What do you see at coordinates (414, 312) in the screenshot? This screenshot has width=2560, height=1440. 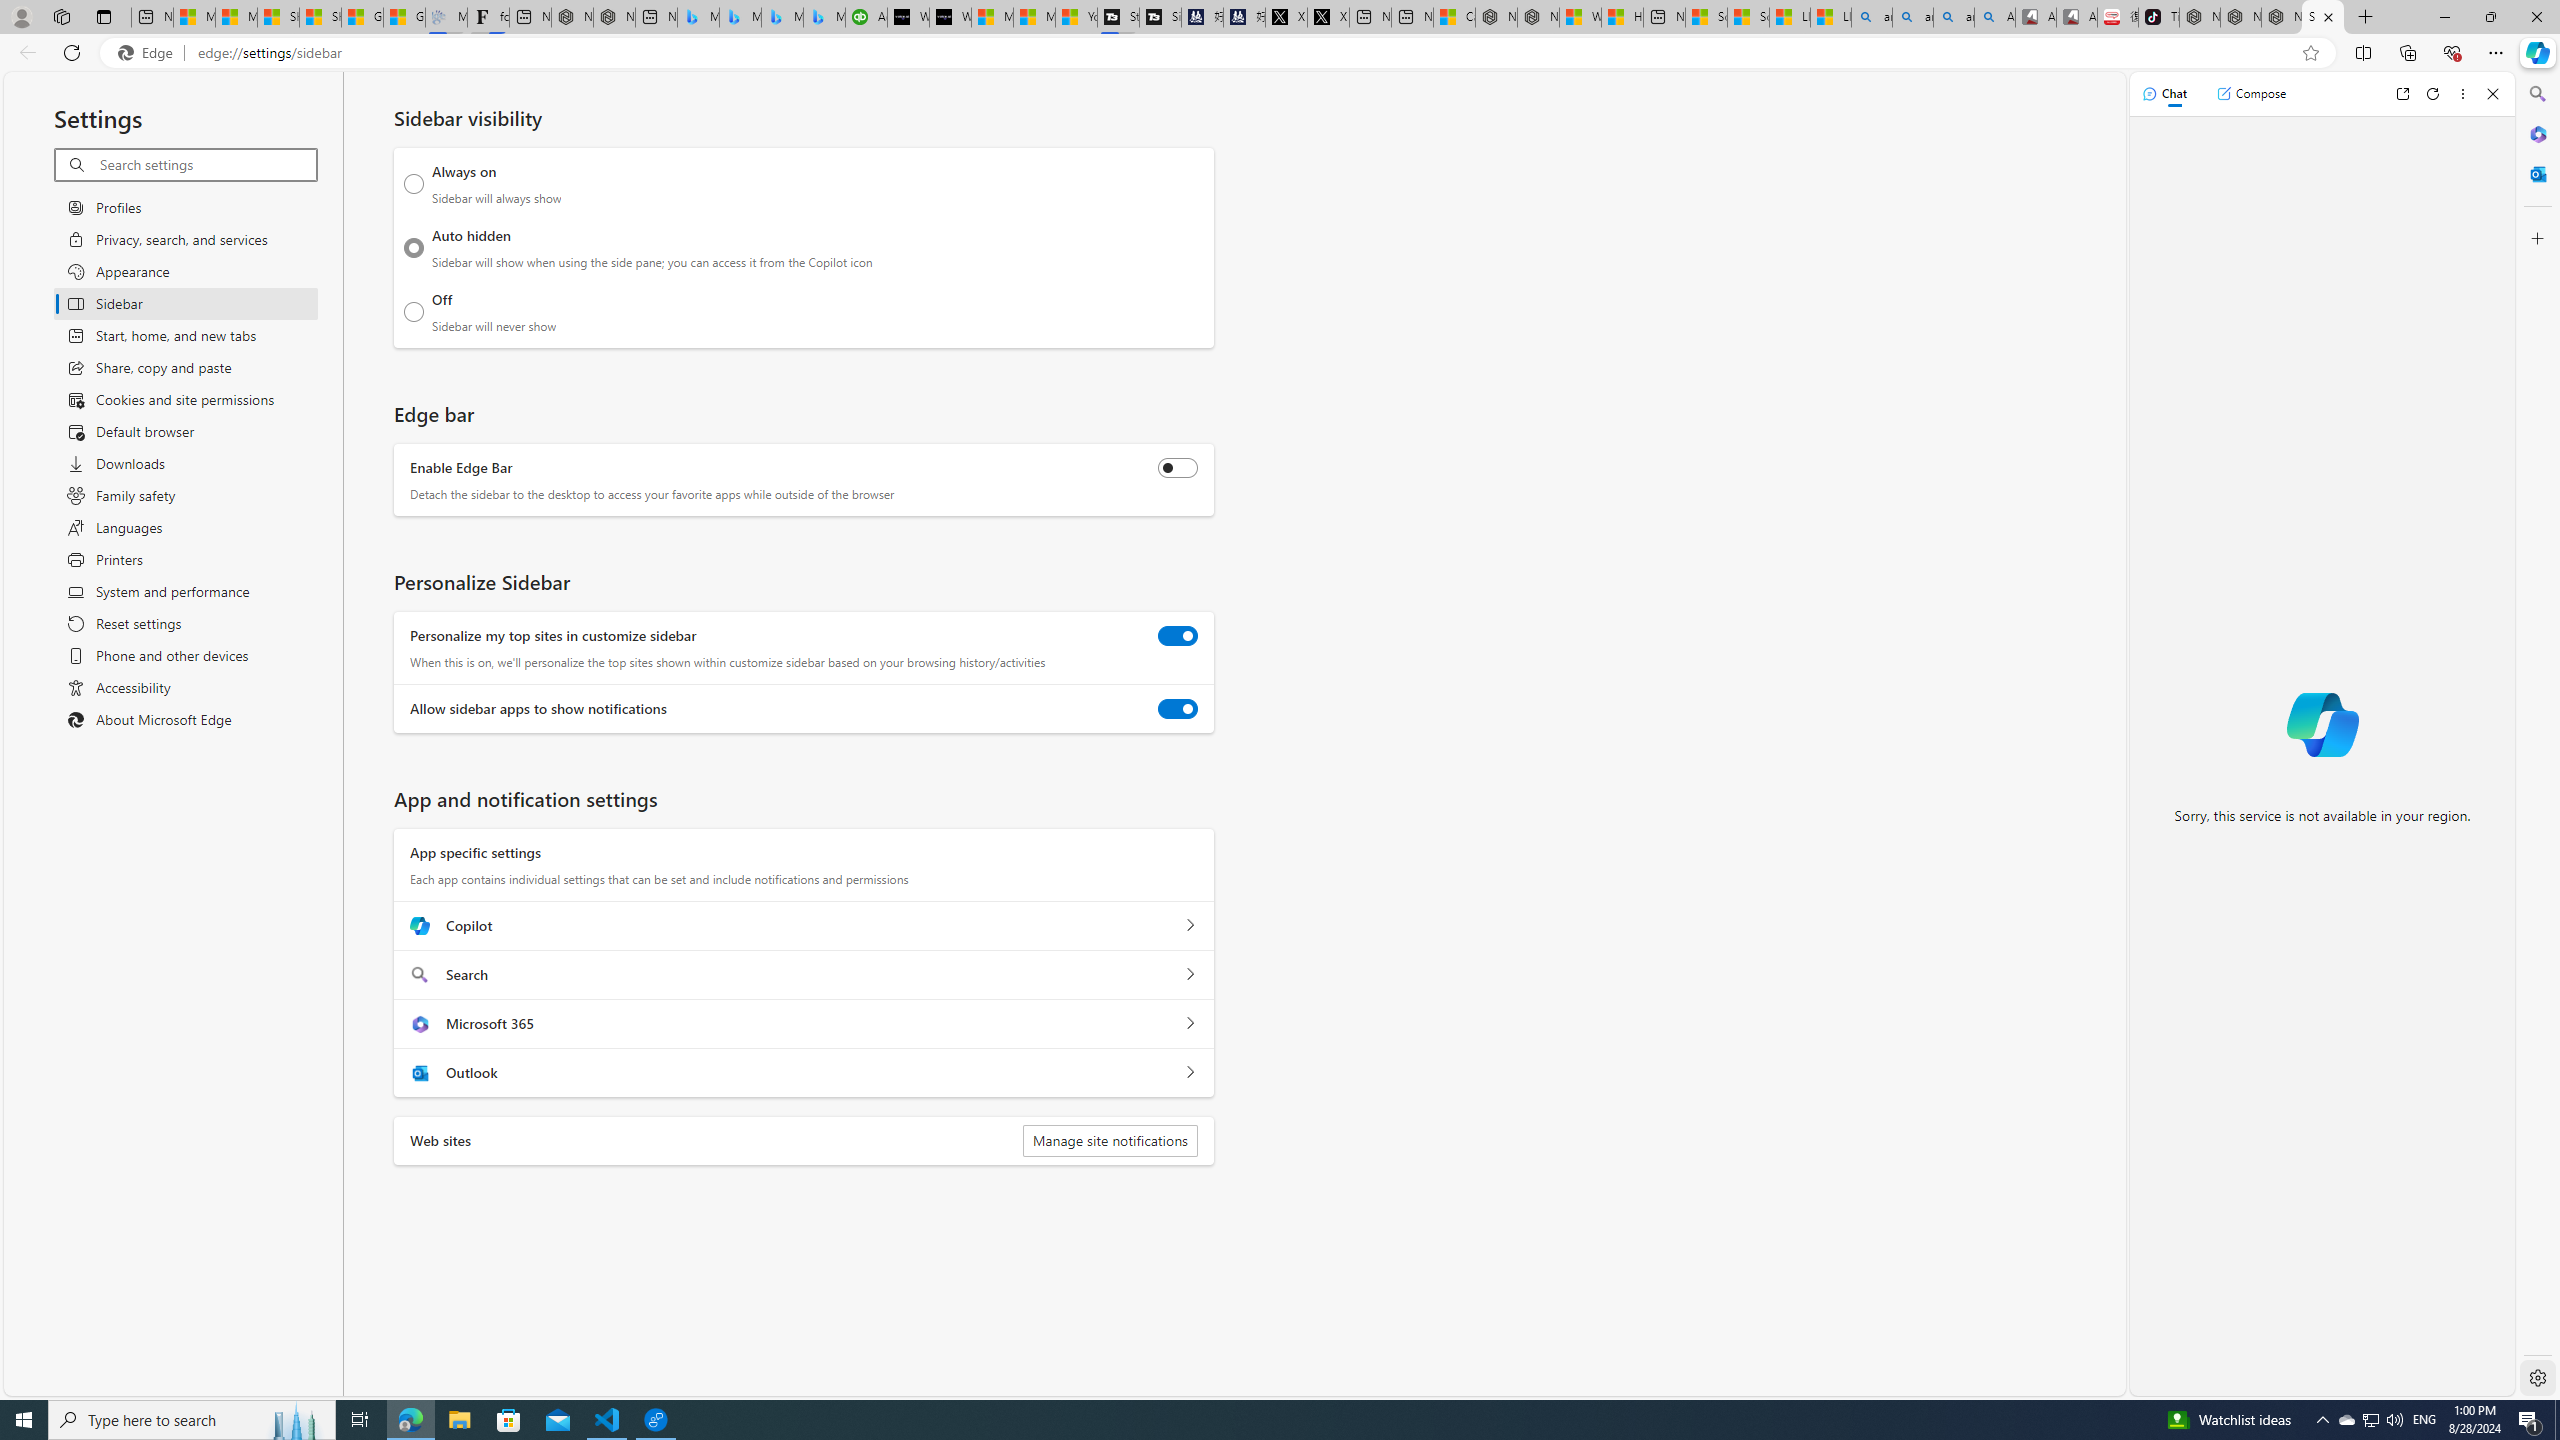 I see `Off Sidebar will never show` at bounding box center [414, 312].